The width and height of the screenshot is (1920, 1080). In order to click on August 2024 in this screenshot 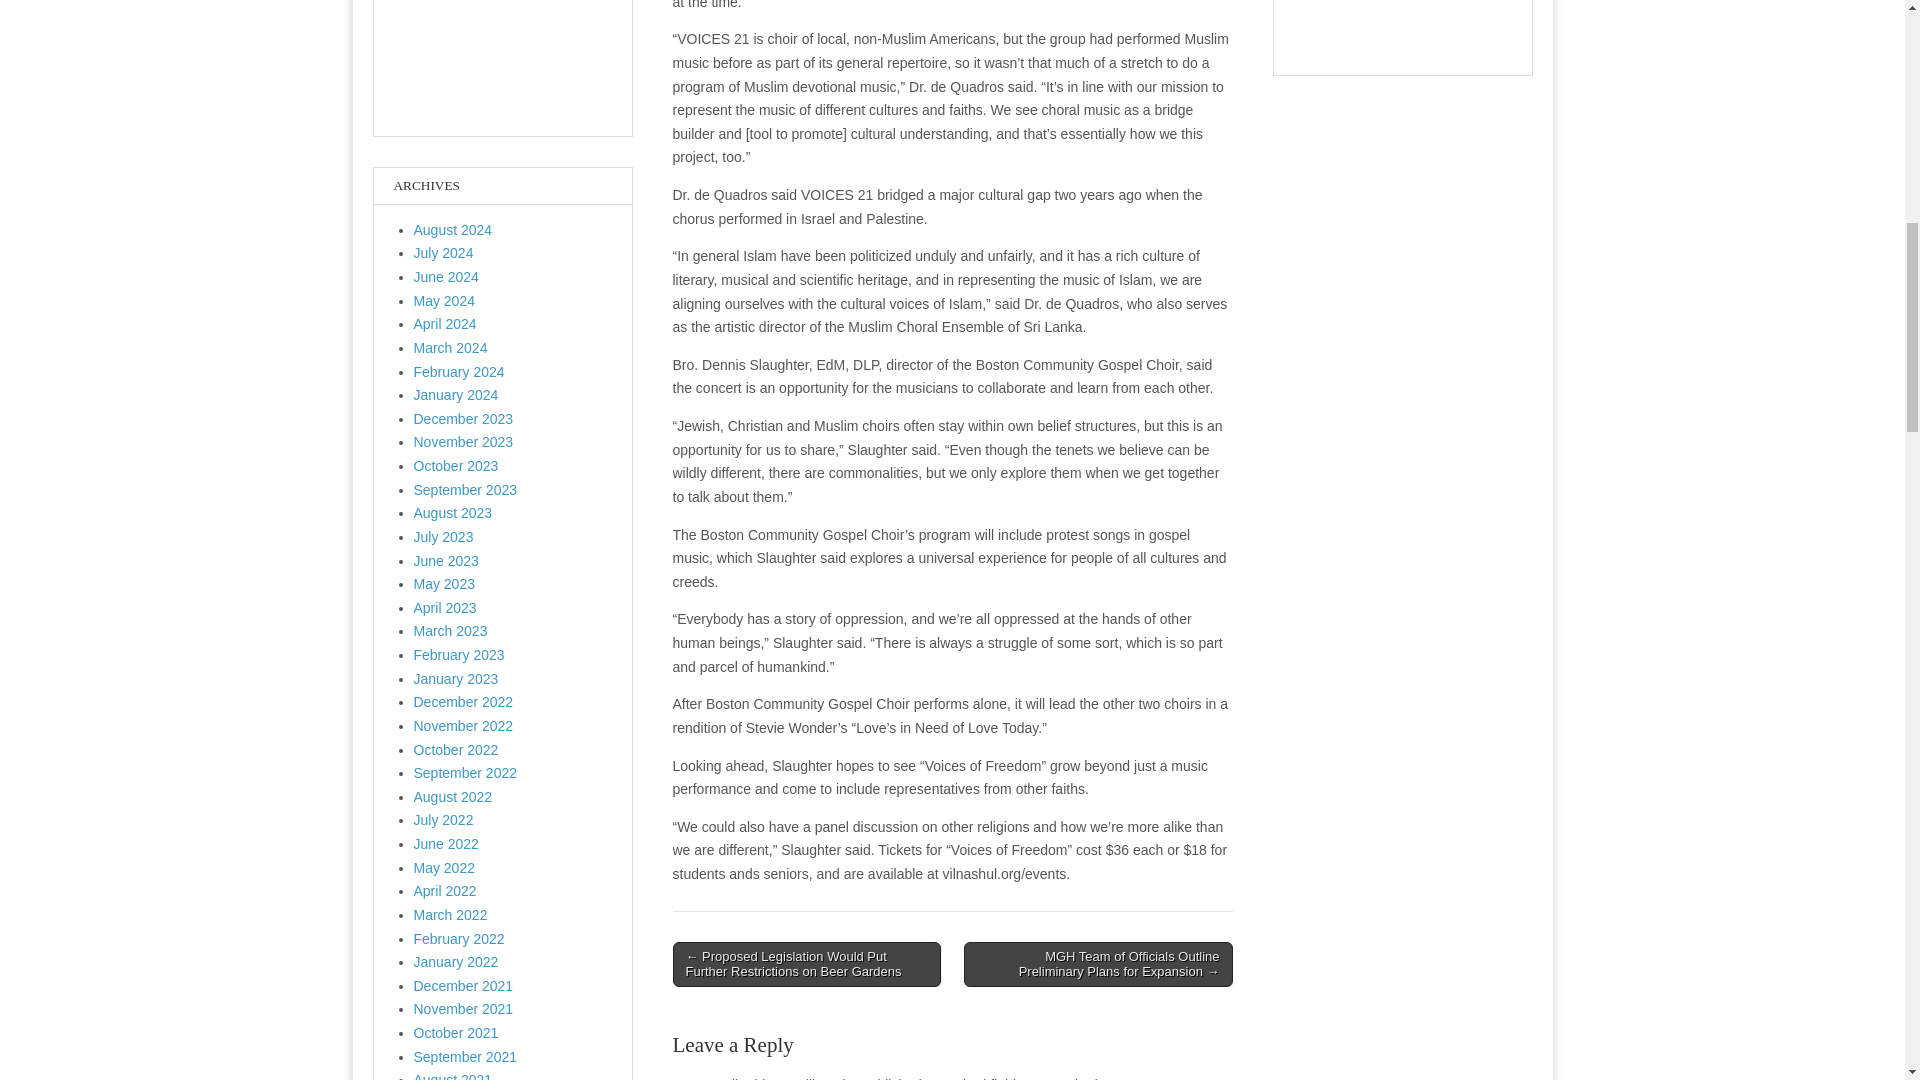, I will do `click(454, 230)`.